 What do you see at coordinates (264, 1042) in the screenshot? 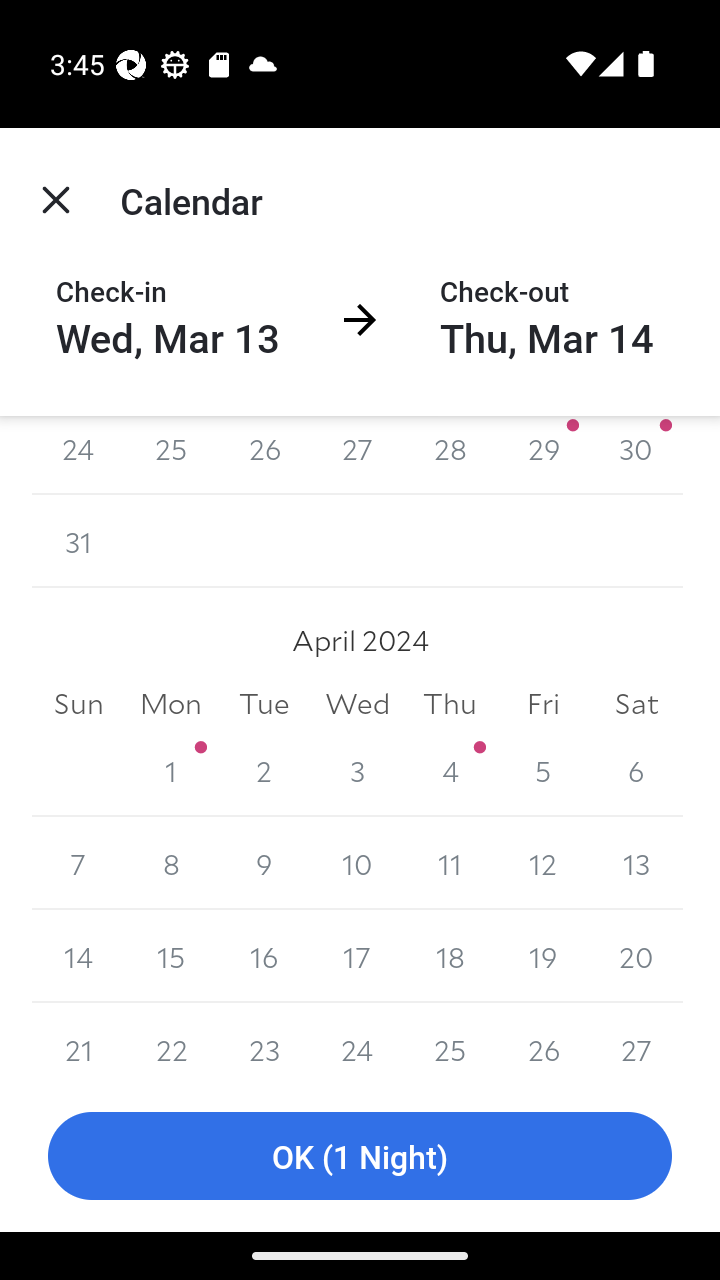
I see `23 23 April 2024` at bounding box center [264, 1042].